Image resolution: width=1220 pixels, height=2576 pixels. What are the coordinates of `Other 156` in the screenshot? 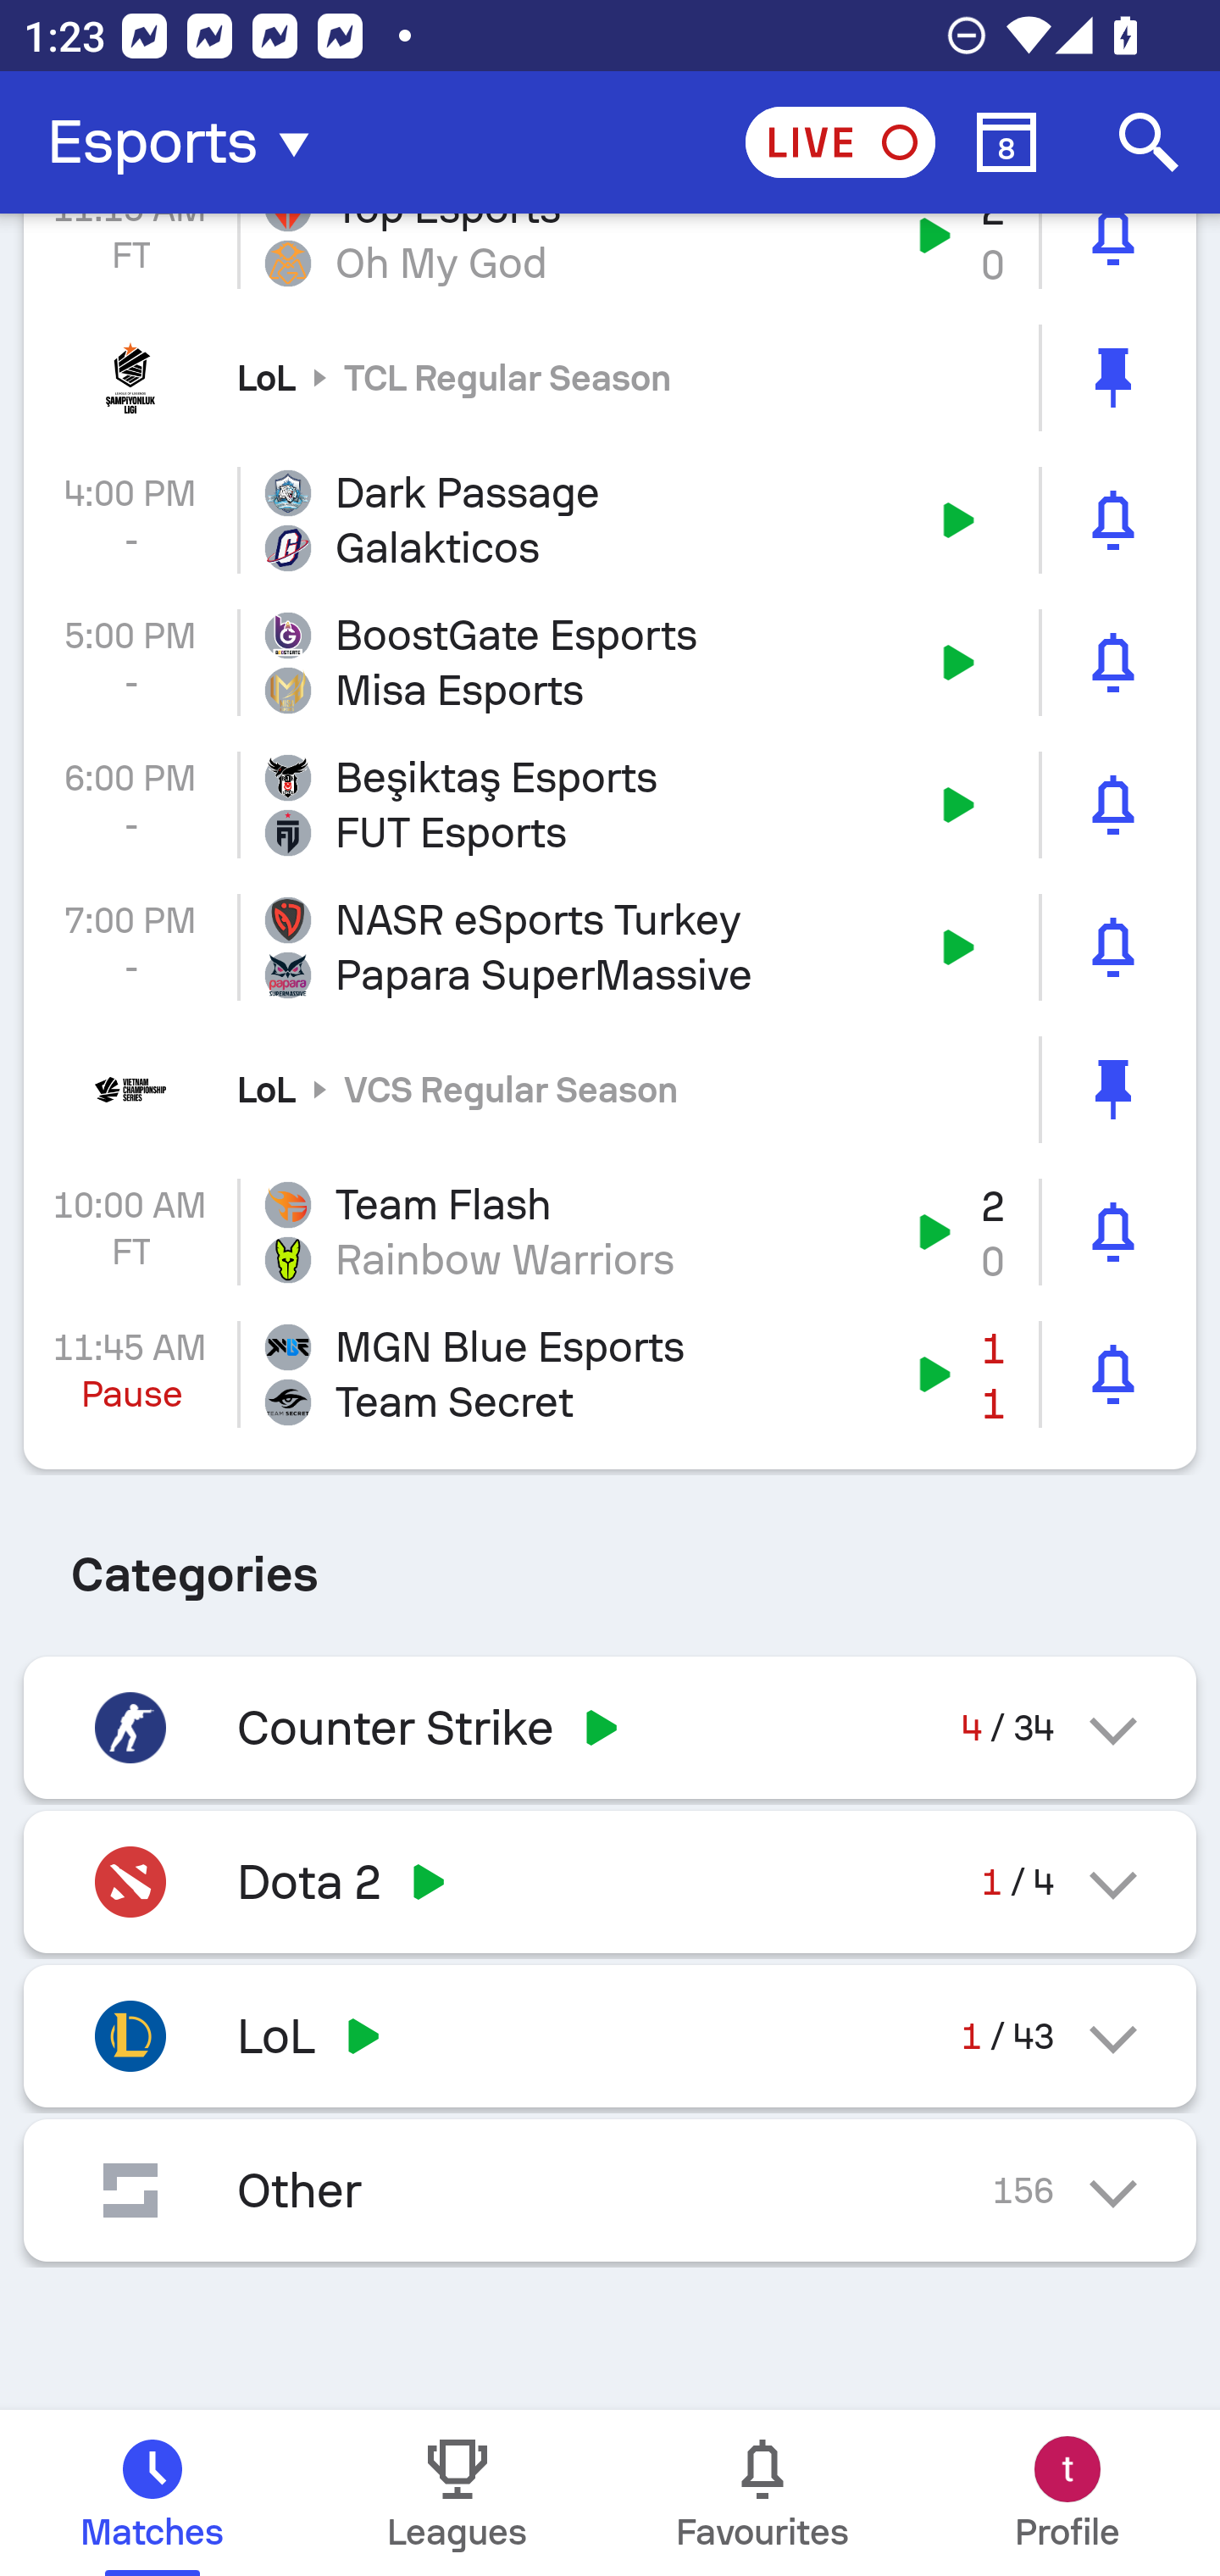 It's located at (610, 2190).